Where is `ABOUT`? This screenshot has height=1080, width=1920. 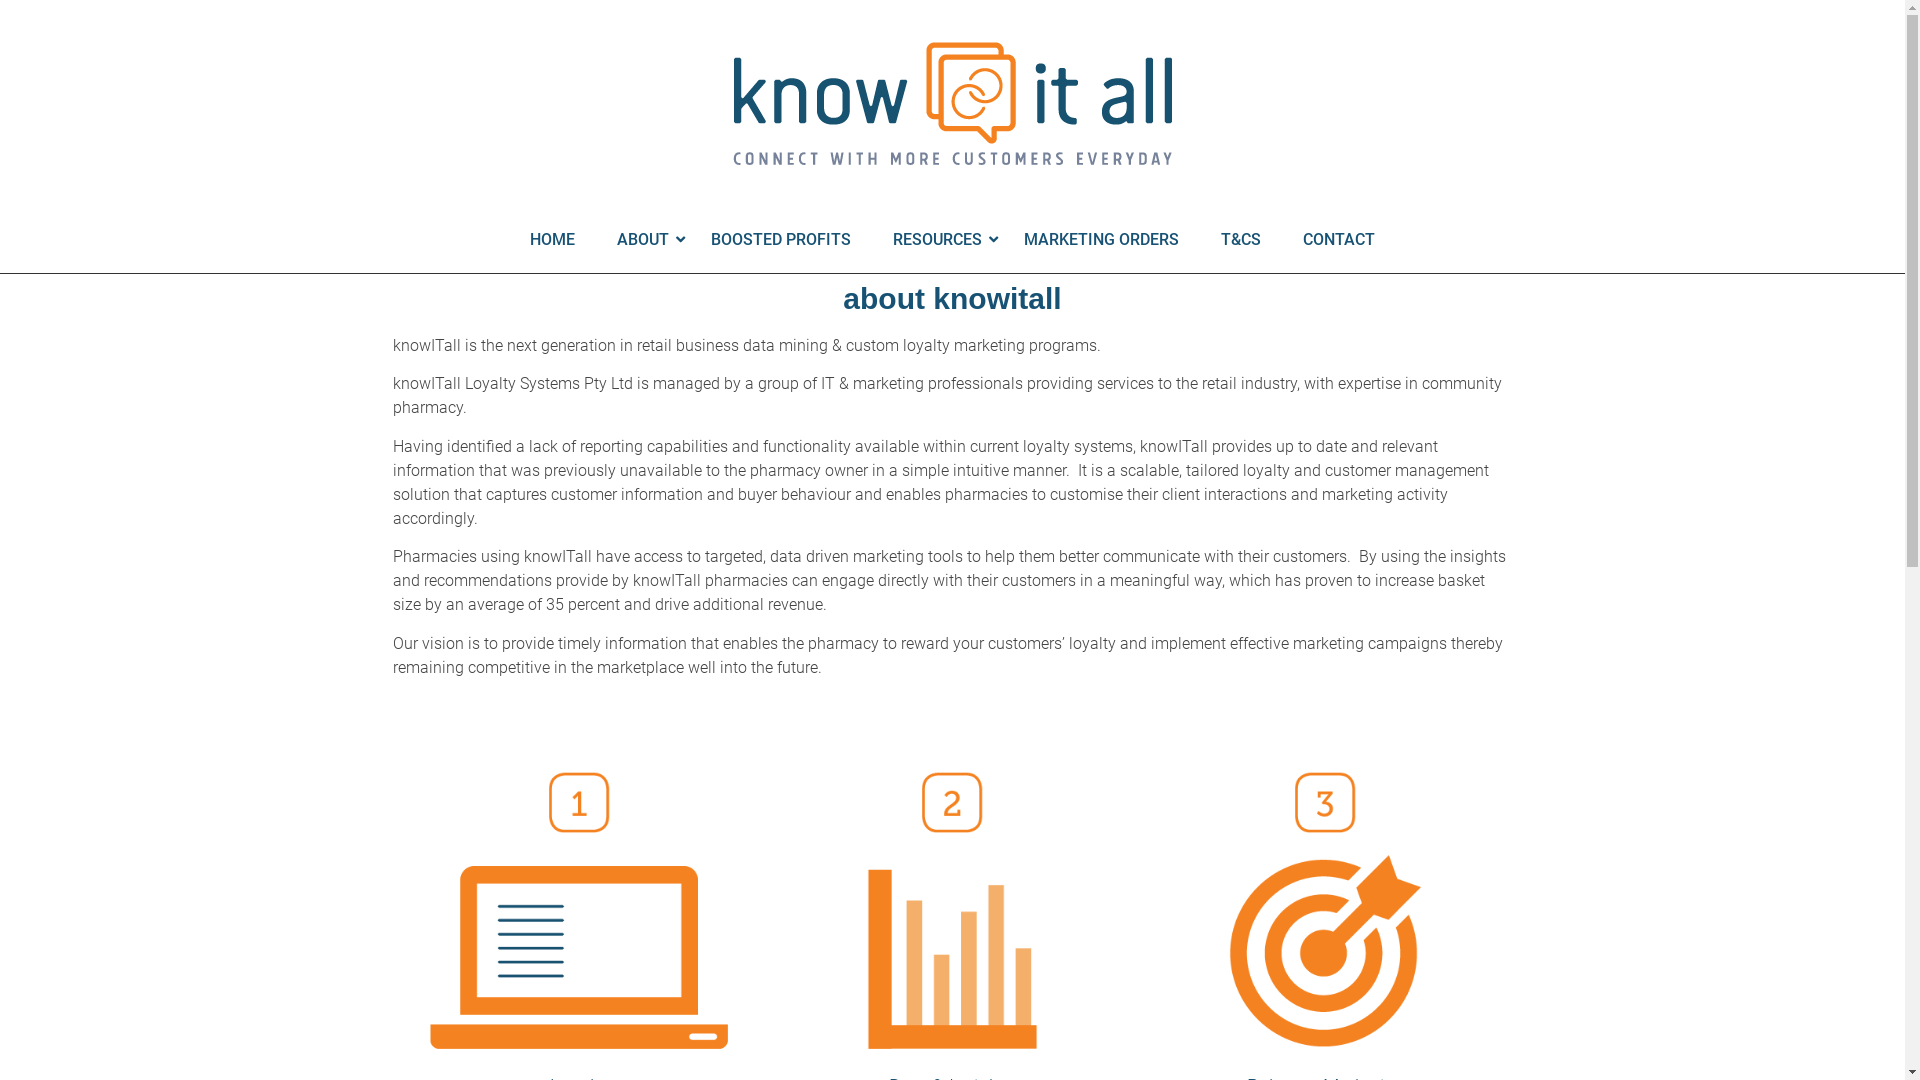 ABOUT is located at coordinates (643, 240).